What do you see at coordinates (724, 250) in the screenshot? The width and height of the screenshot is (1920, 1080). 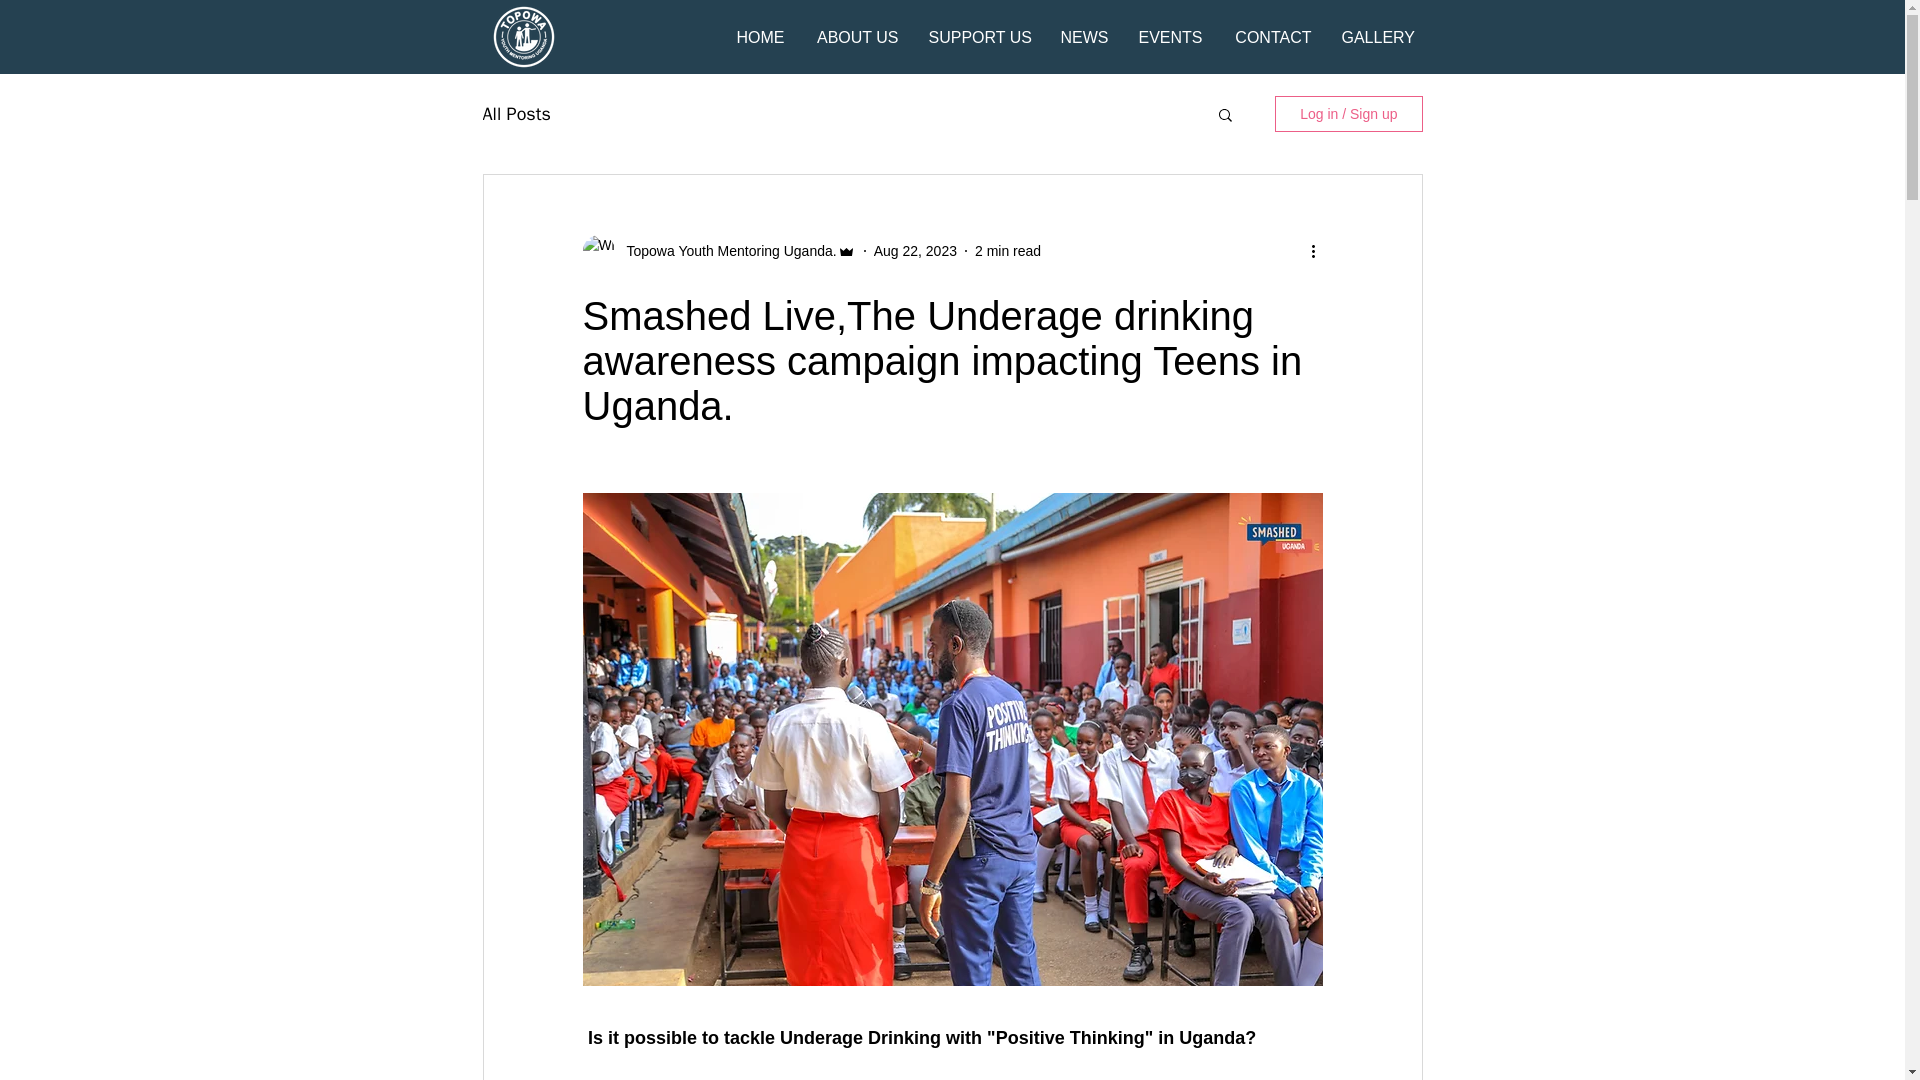 I see `Topowa Youth Mentoring Uganda.` at bounding box center [724, 250].